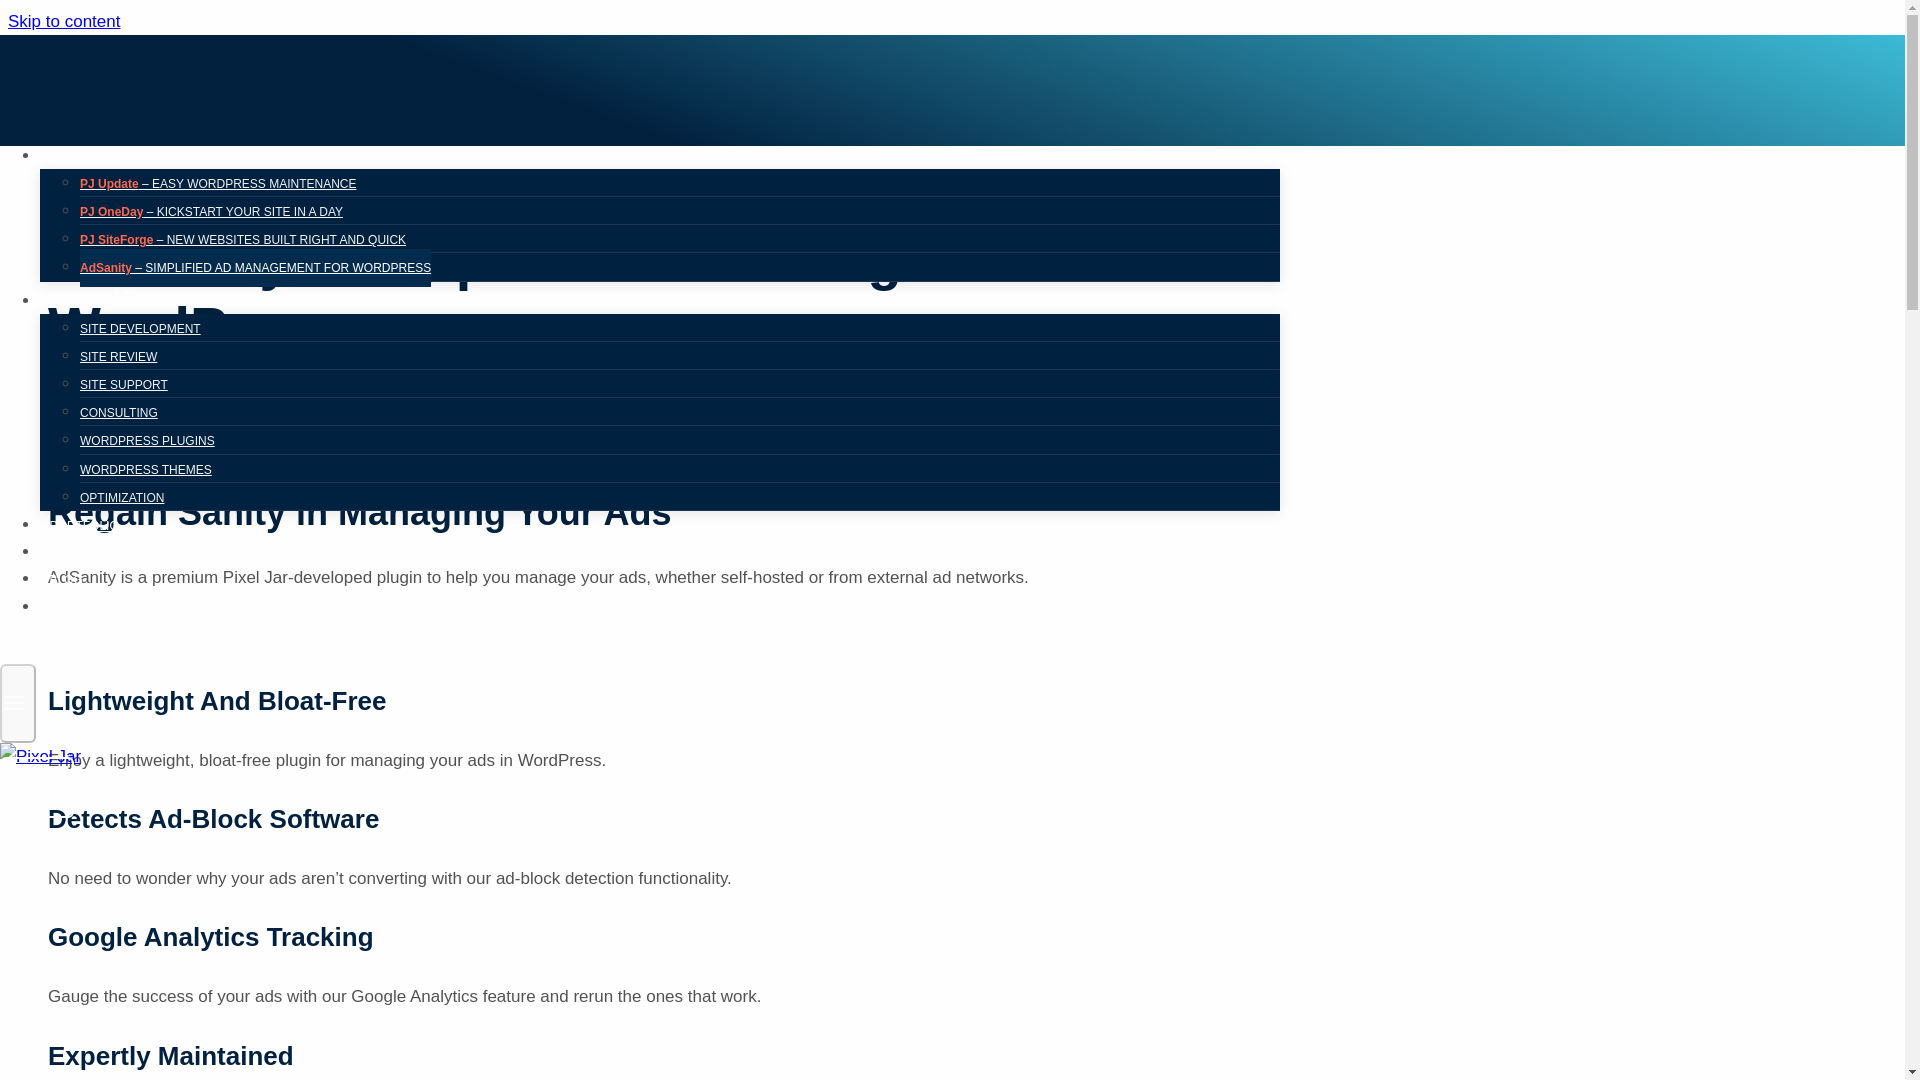 The image size is (1920, 1080). I want to click on Skip to content, so click(63, 21).